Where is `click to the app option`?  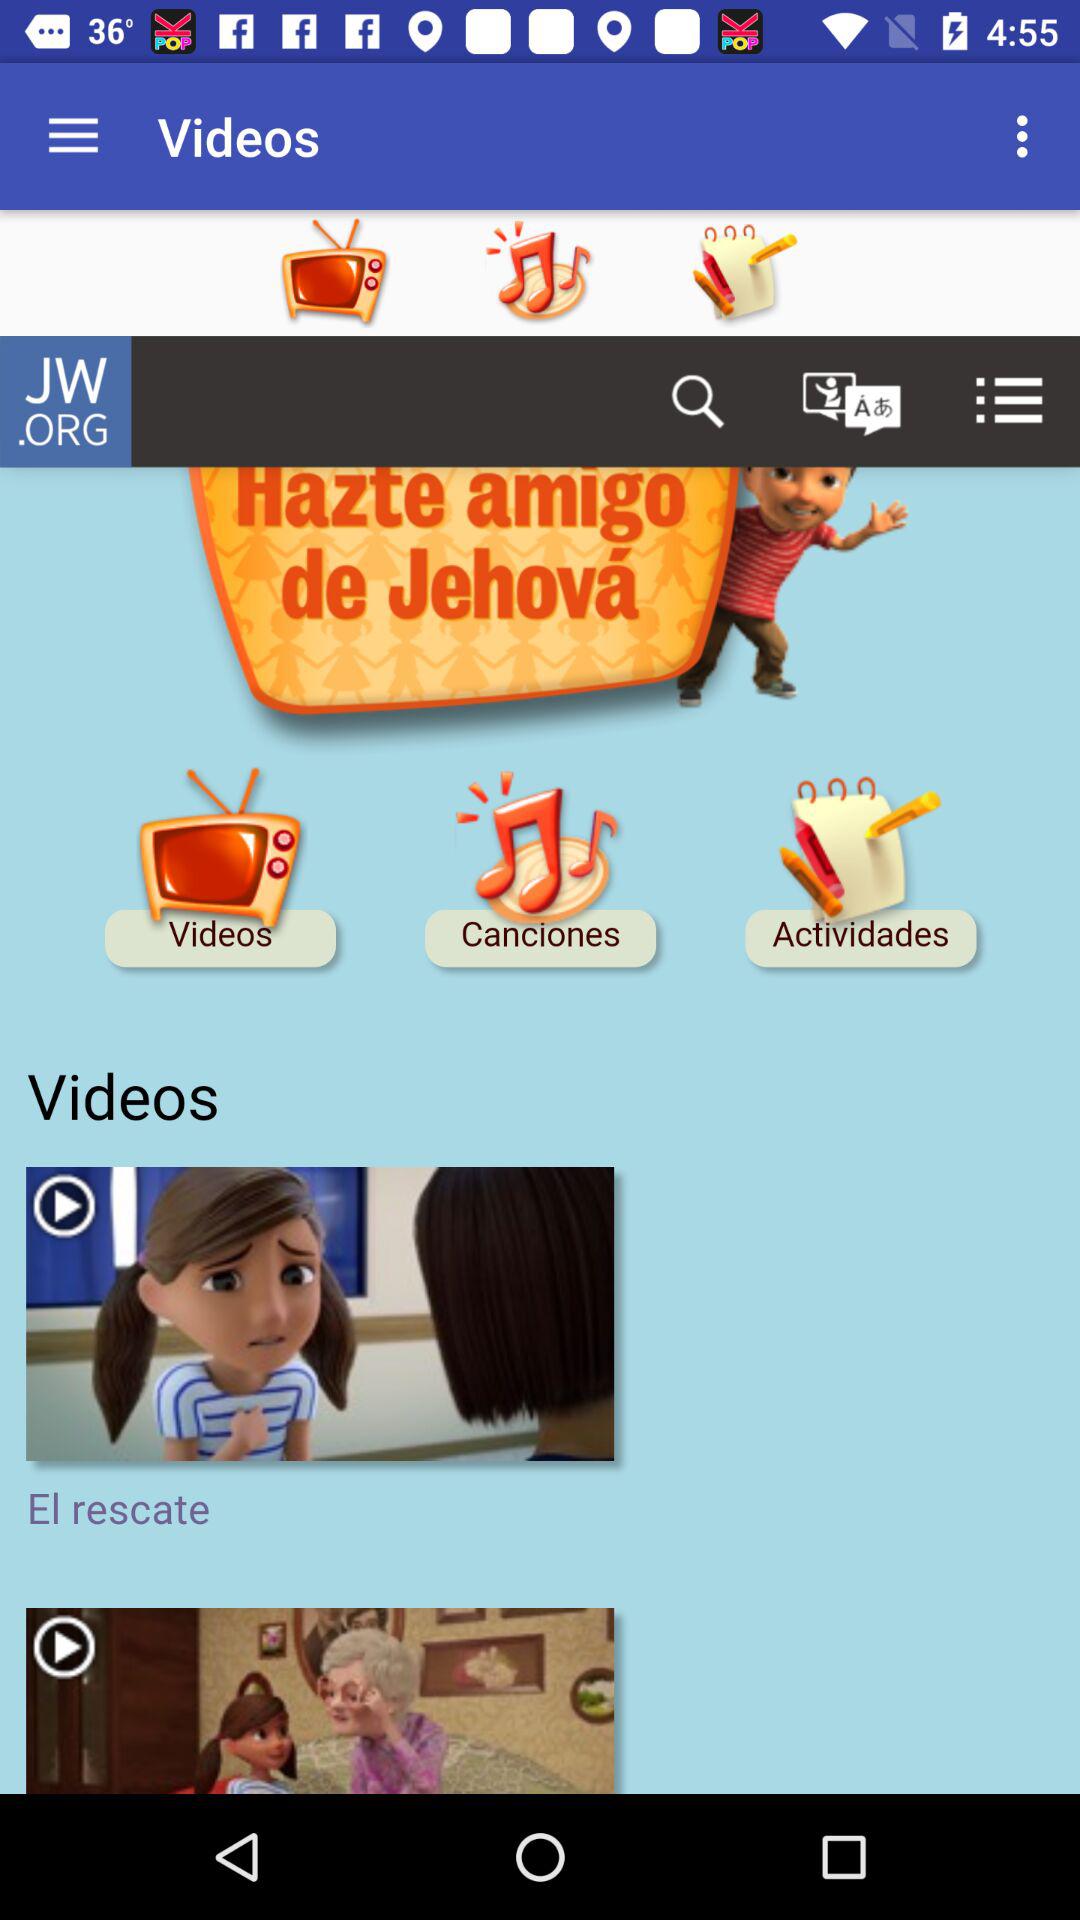
click to the app option is located at coordinates (579, 273).